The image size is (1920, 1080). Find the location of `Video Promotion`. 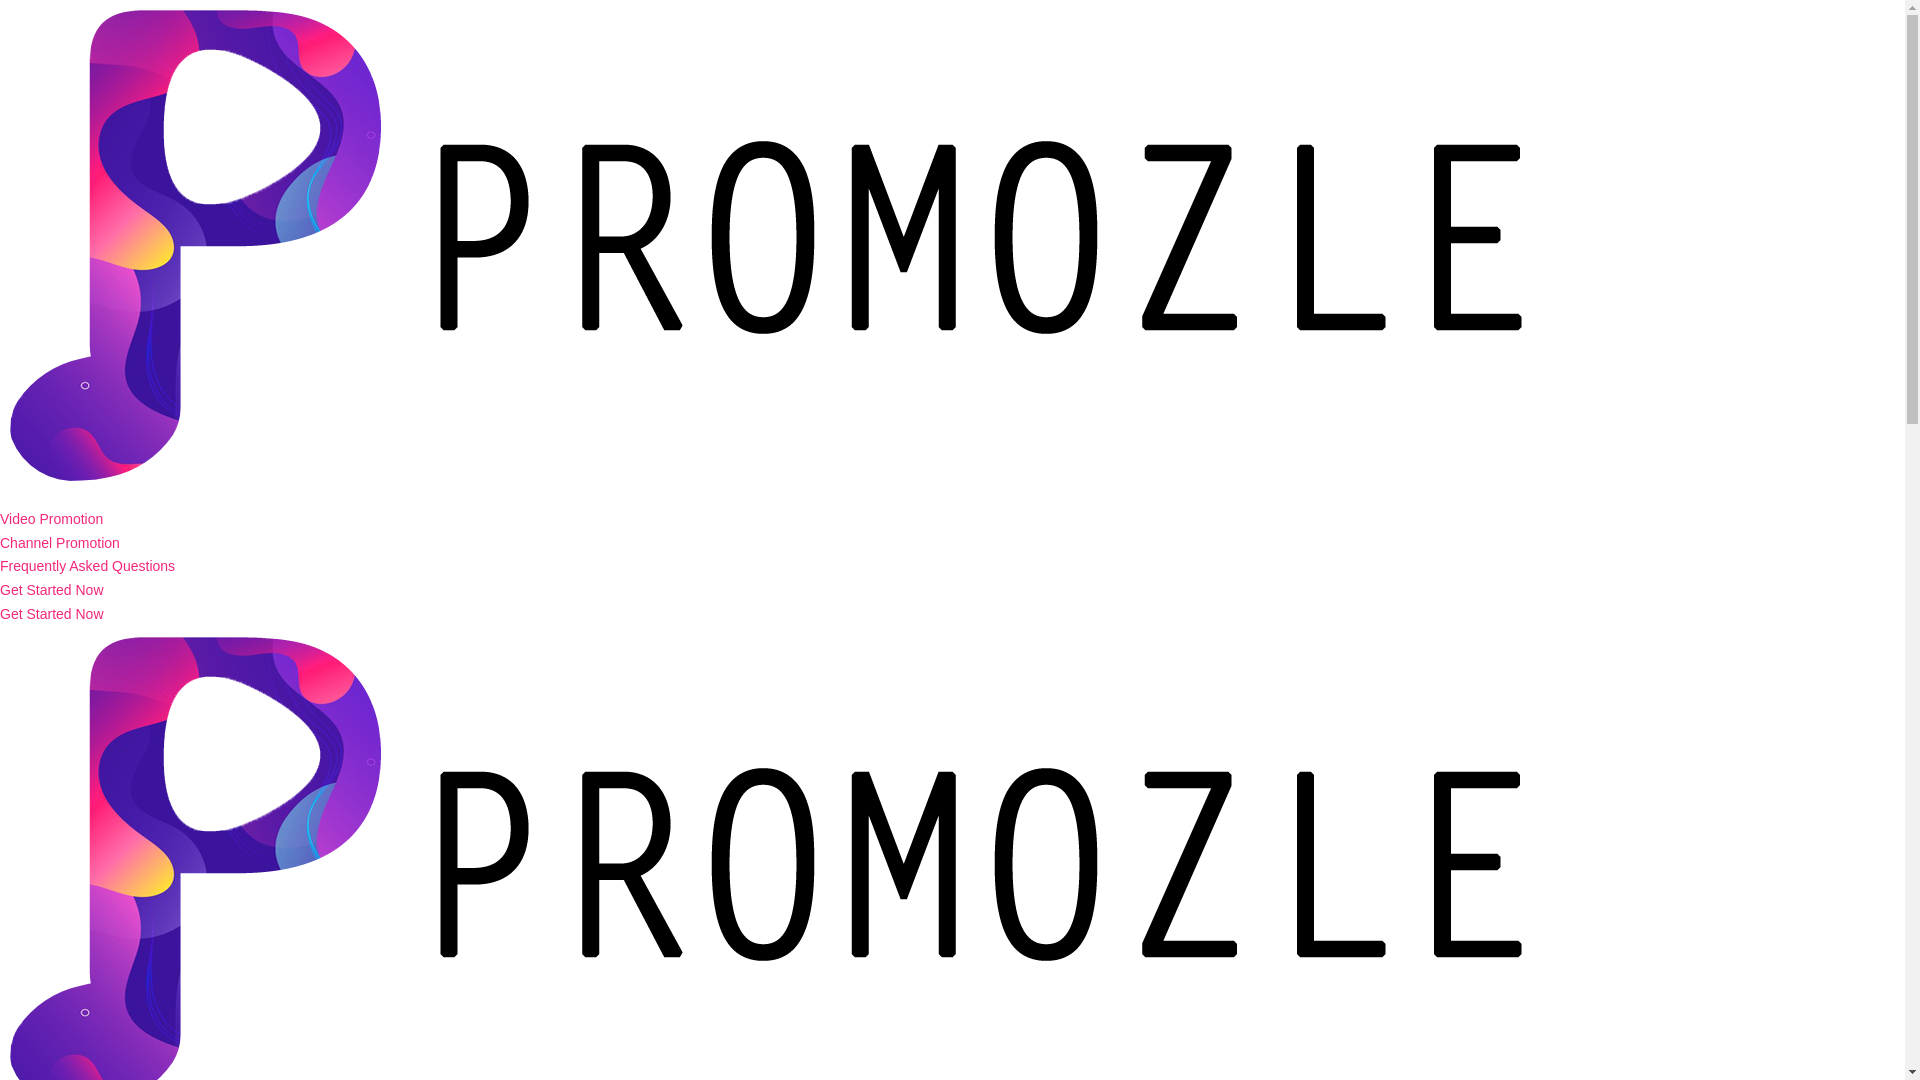

Video Promotion is located at coordinates (52, 518).